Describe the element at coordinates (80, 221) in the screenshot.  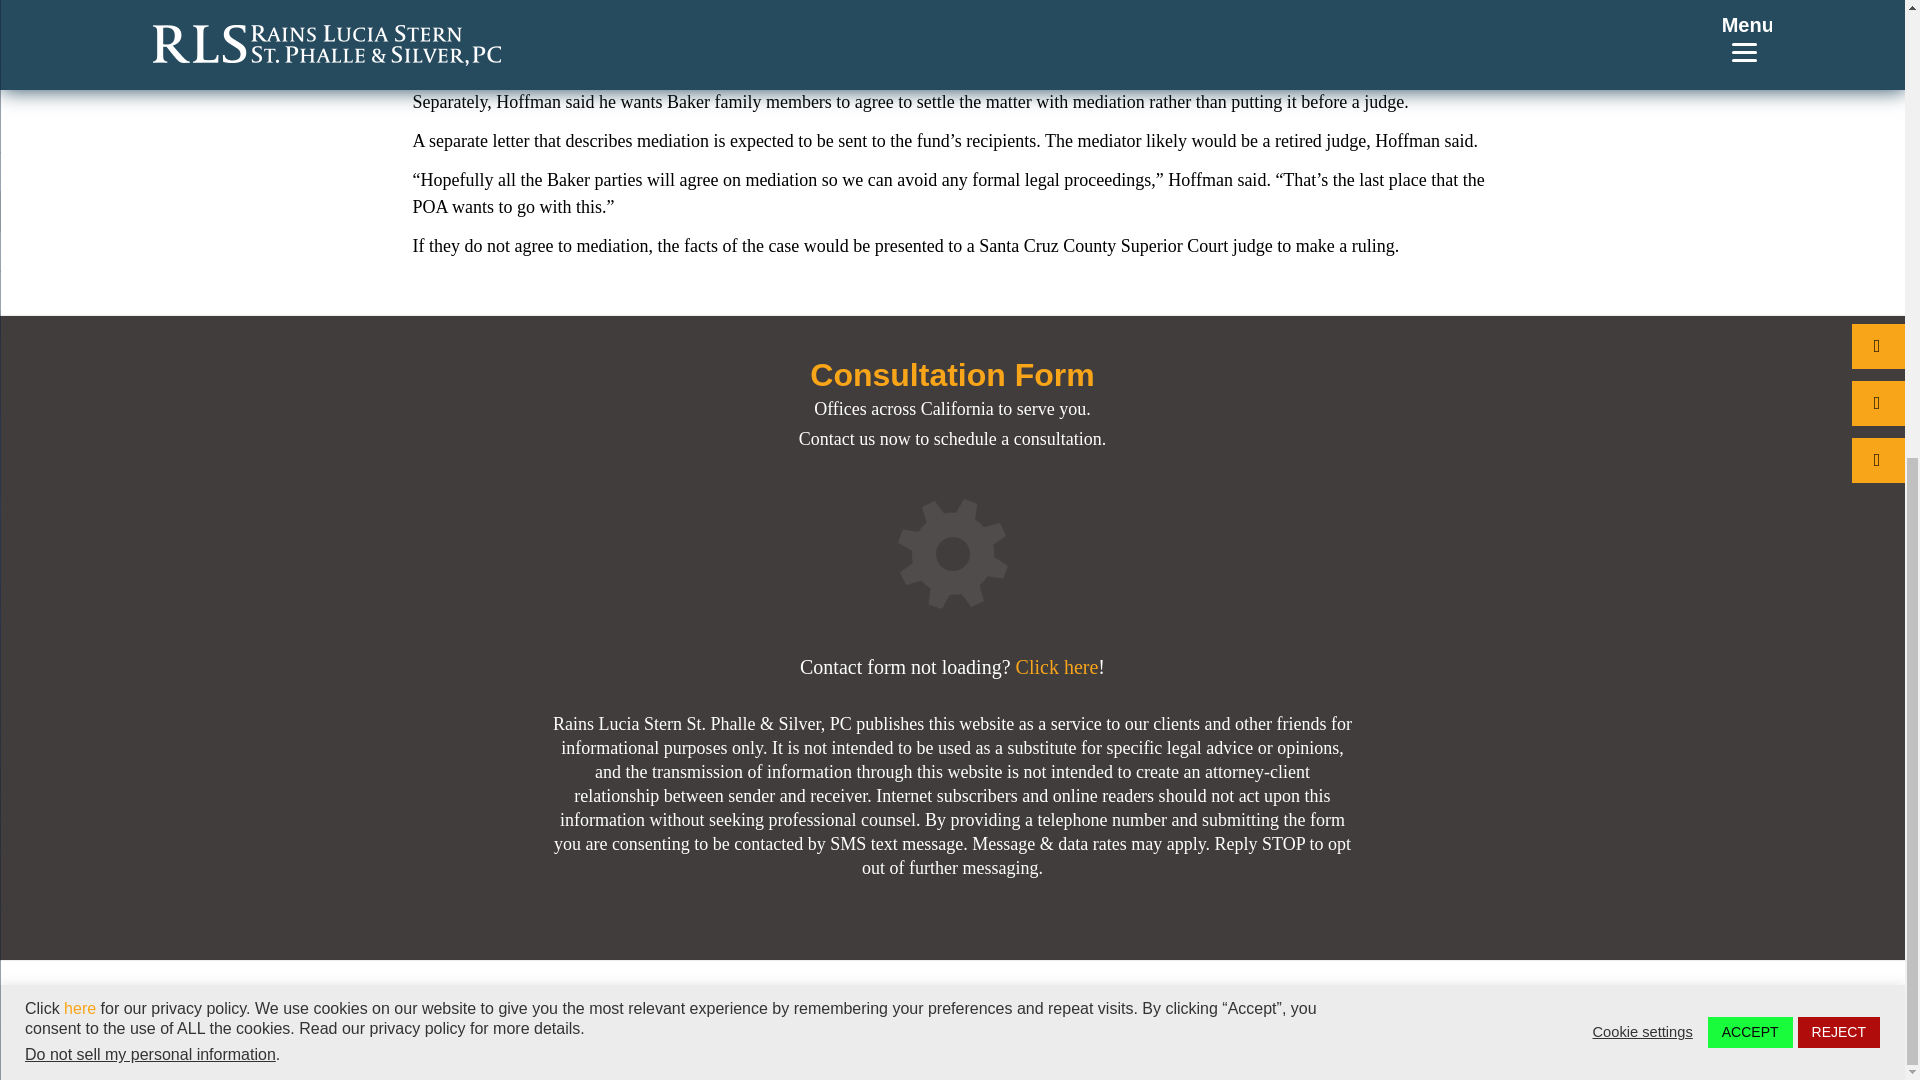
I see `here` at that location.